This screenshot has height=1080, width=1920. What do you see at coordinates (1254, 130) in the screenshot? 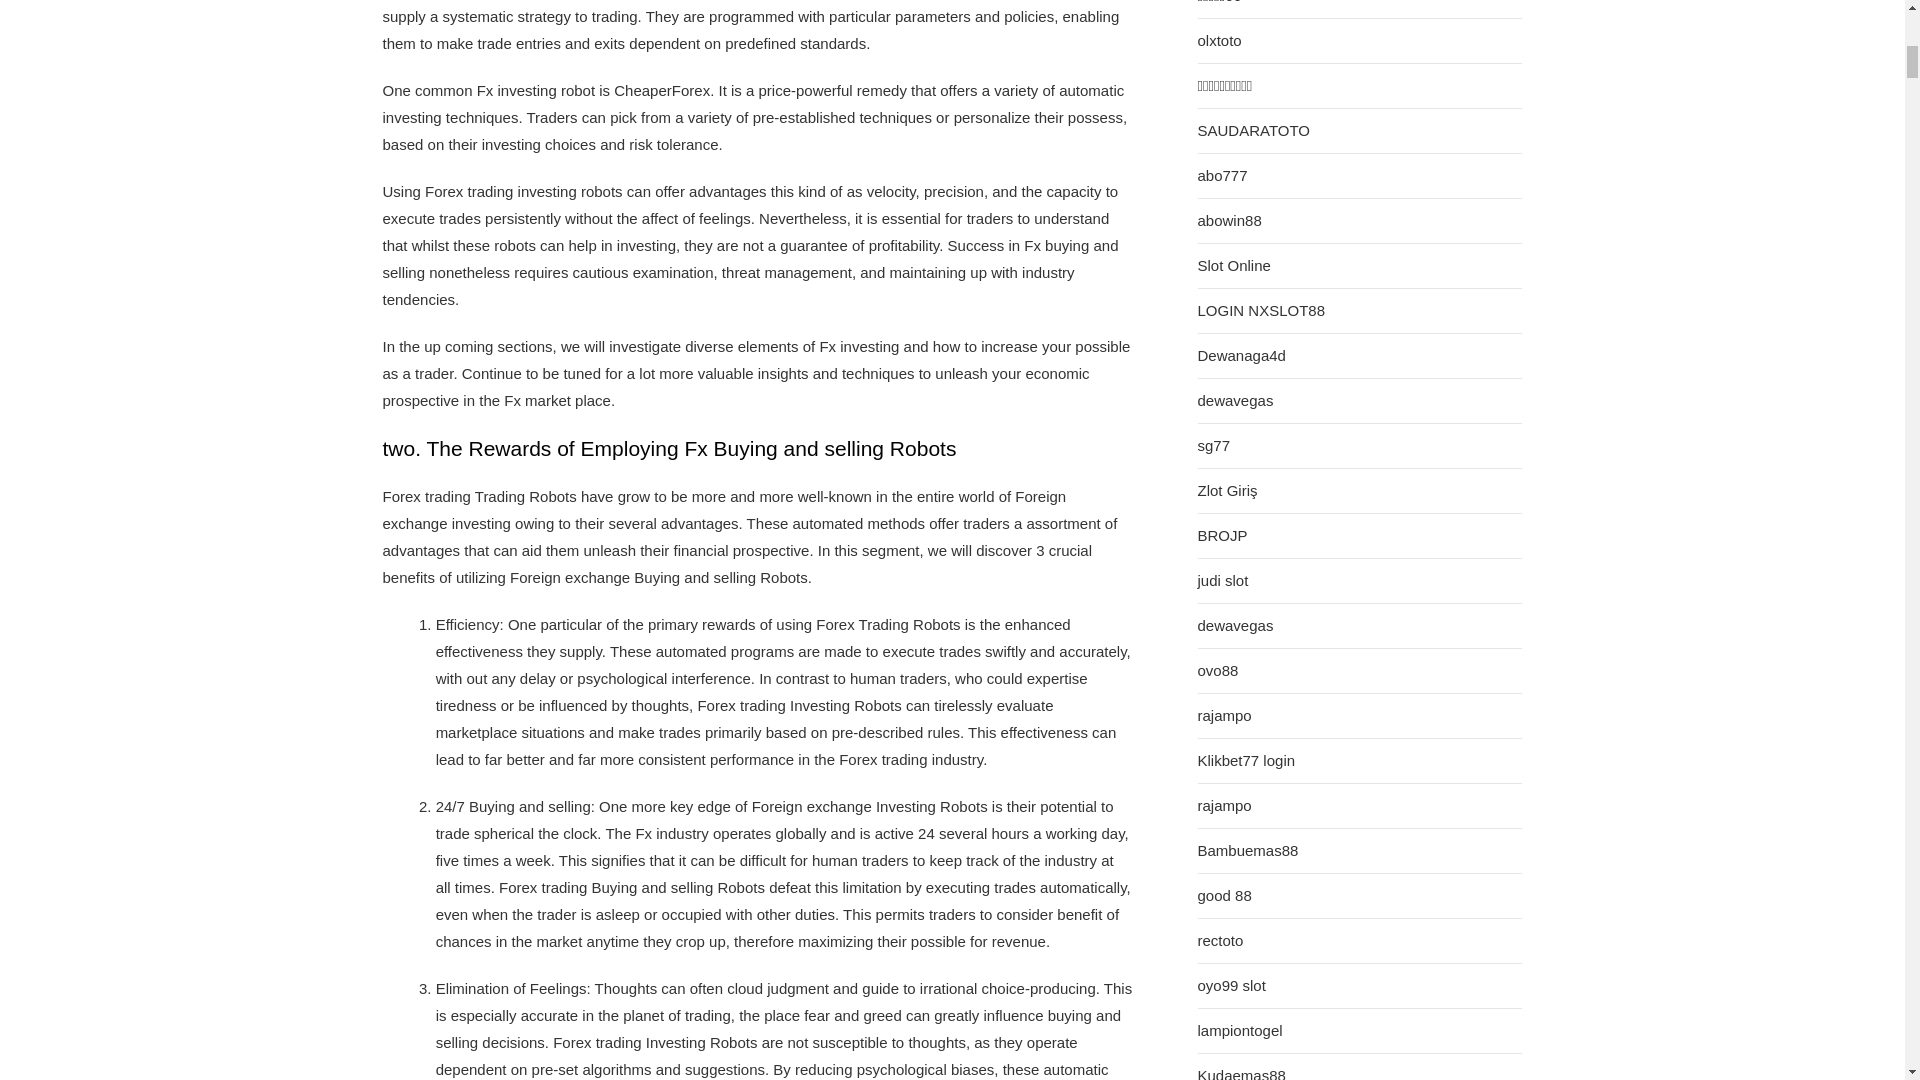
I see `SAUDARATOTO` at bounding box center [1254, 130].